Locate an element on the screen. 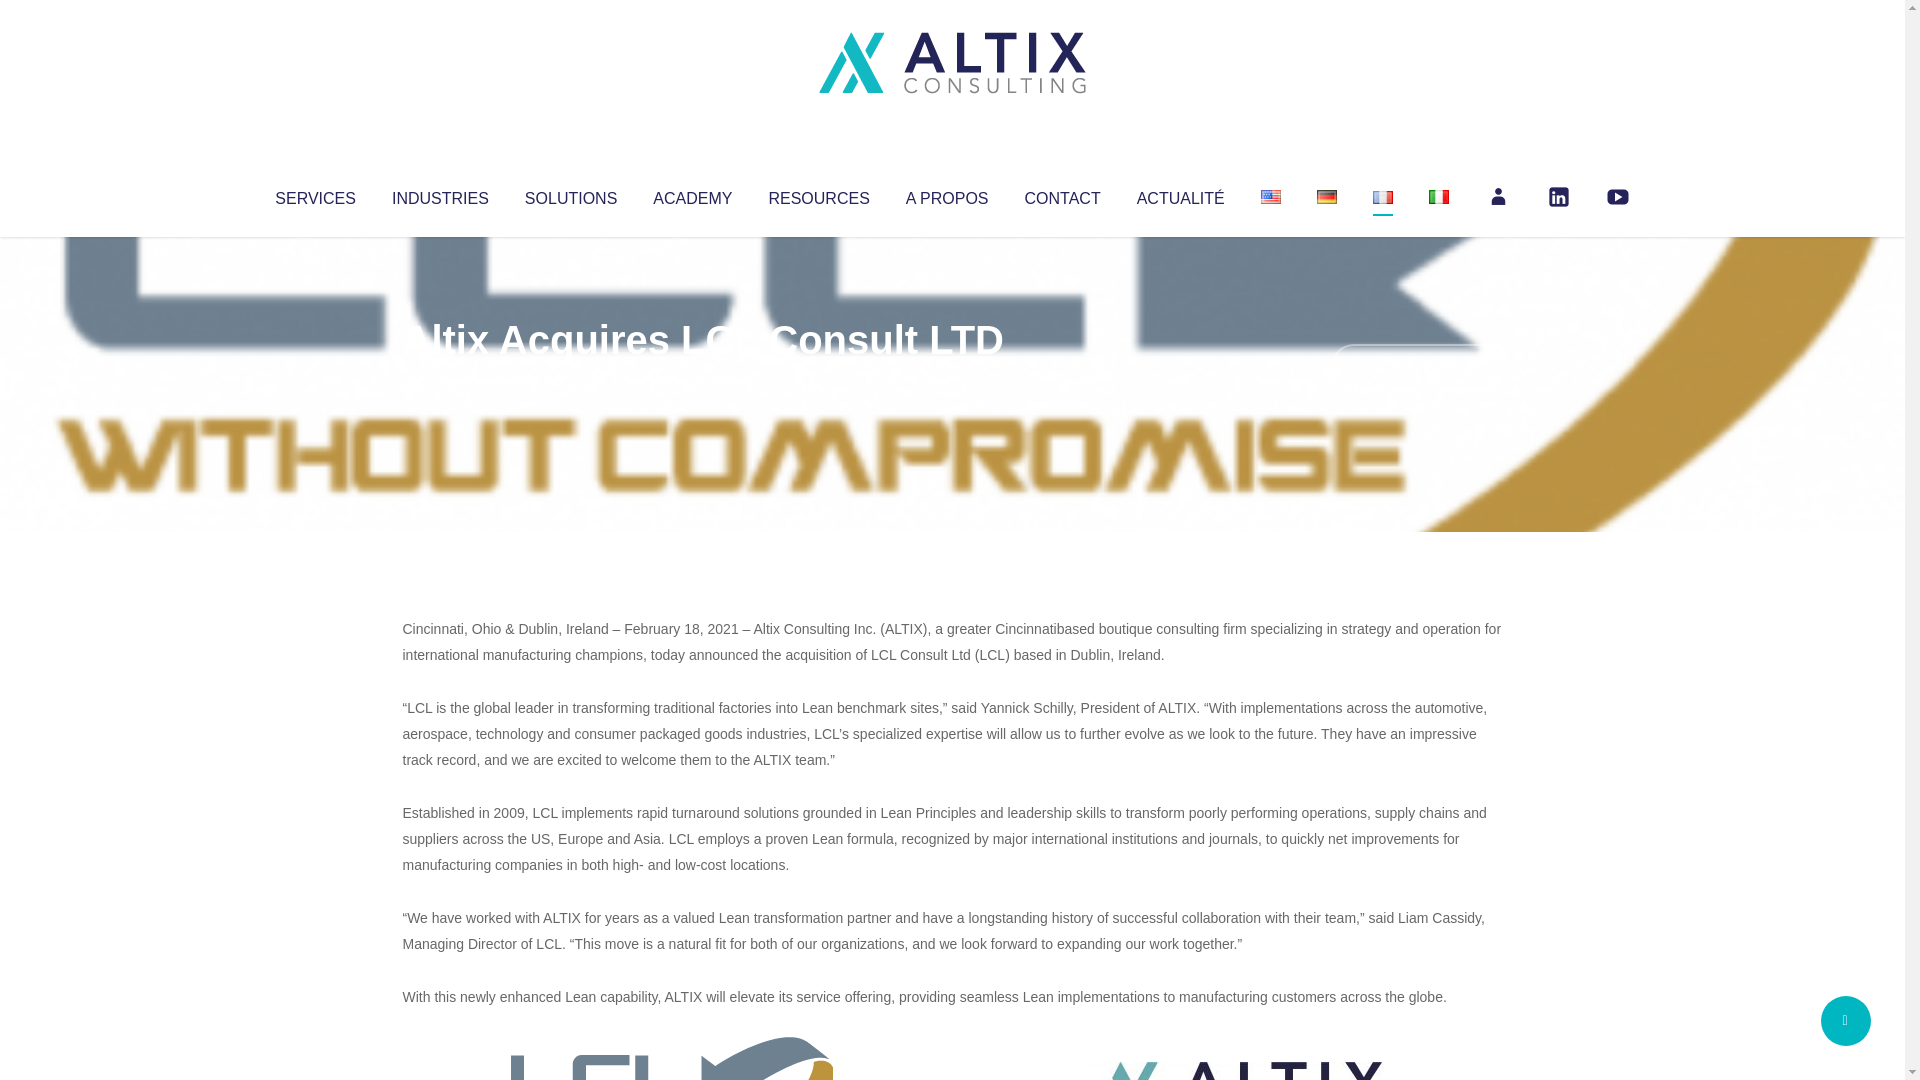 The image size is (1920, 1080). ACADEMY is located at coordinates (692, 194).